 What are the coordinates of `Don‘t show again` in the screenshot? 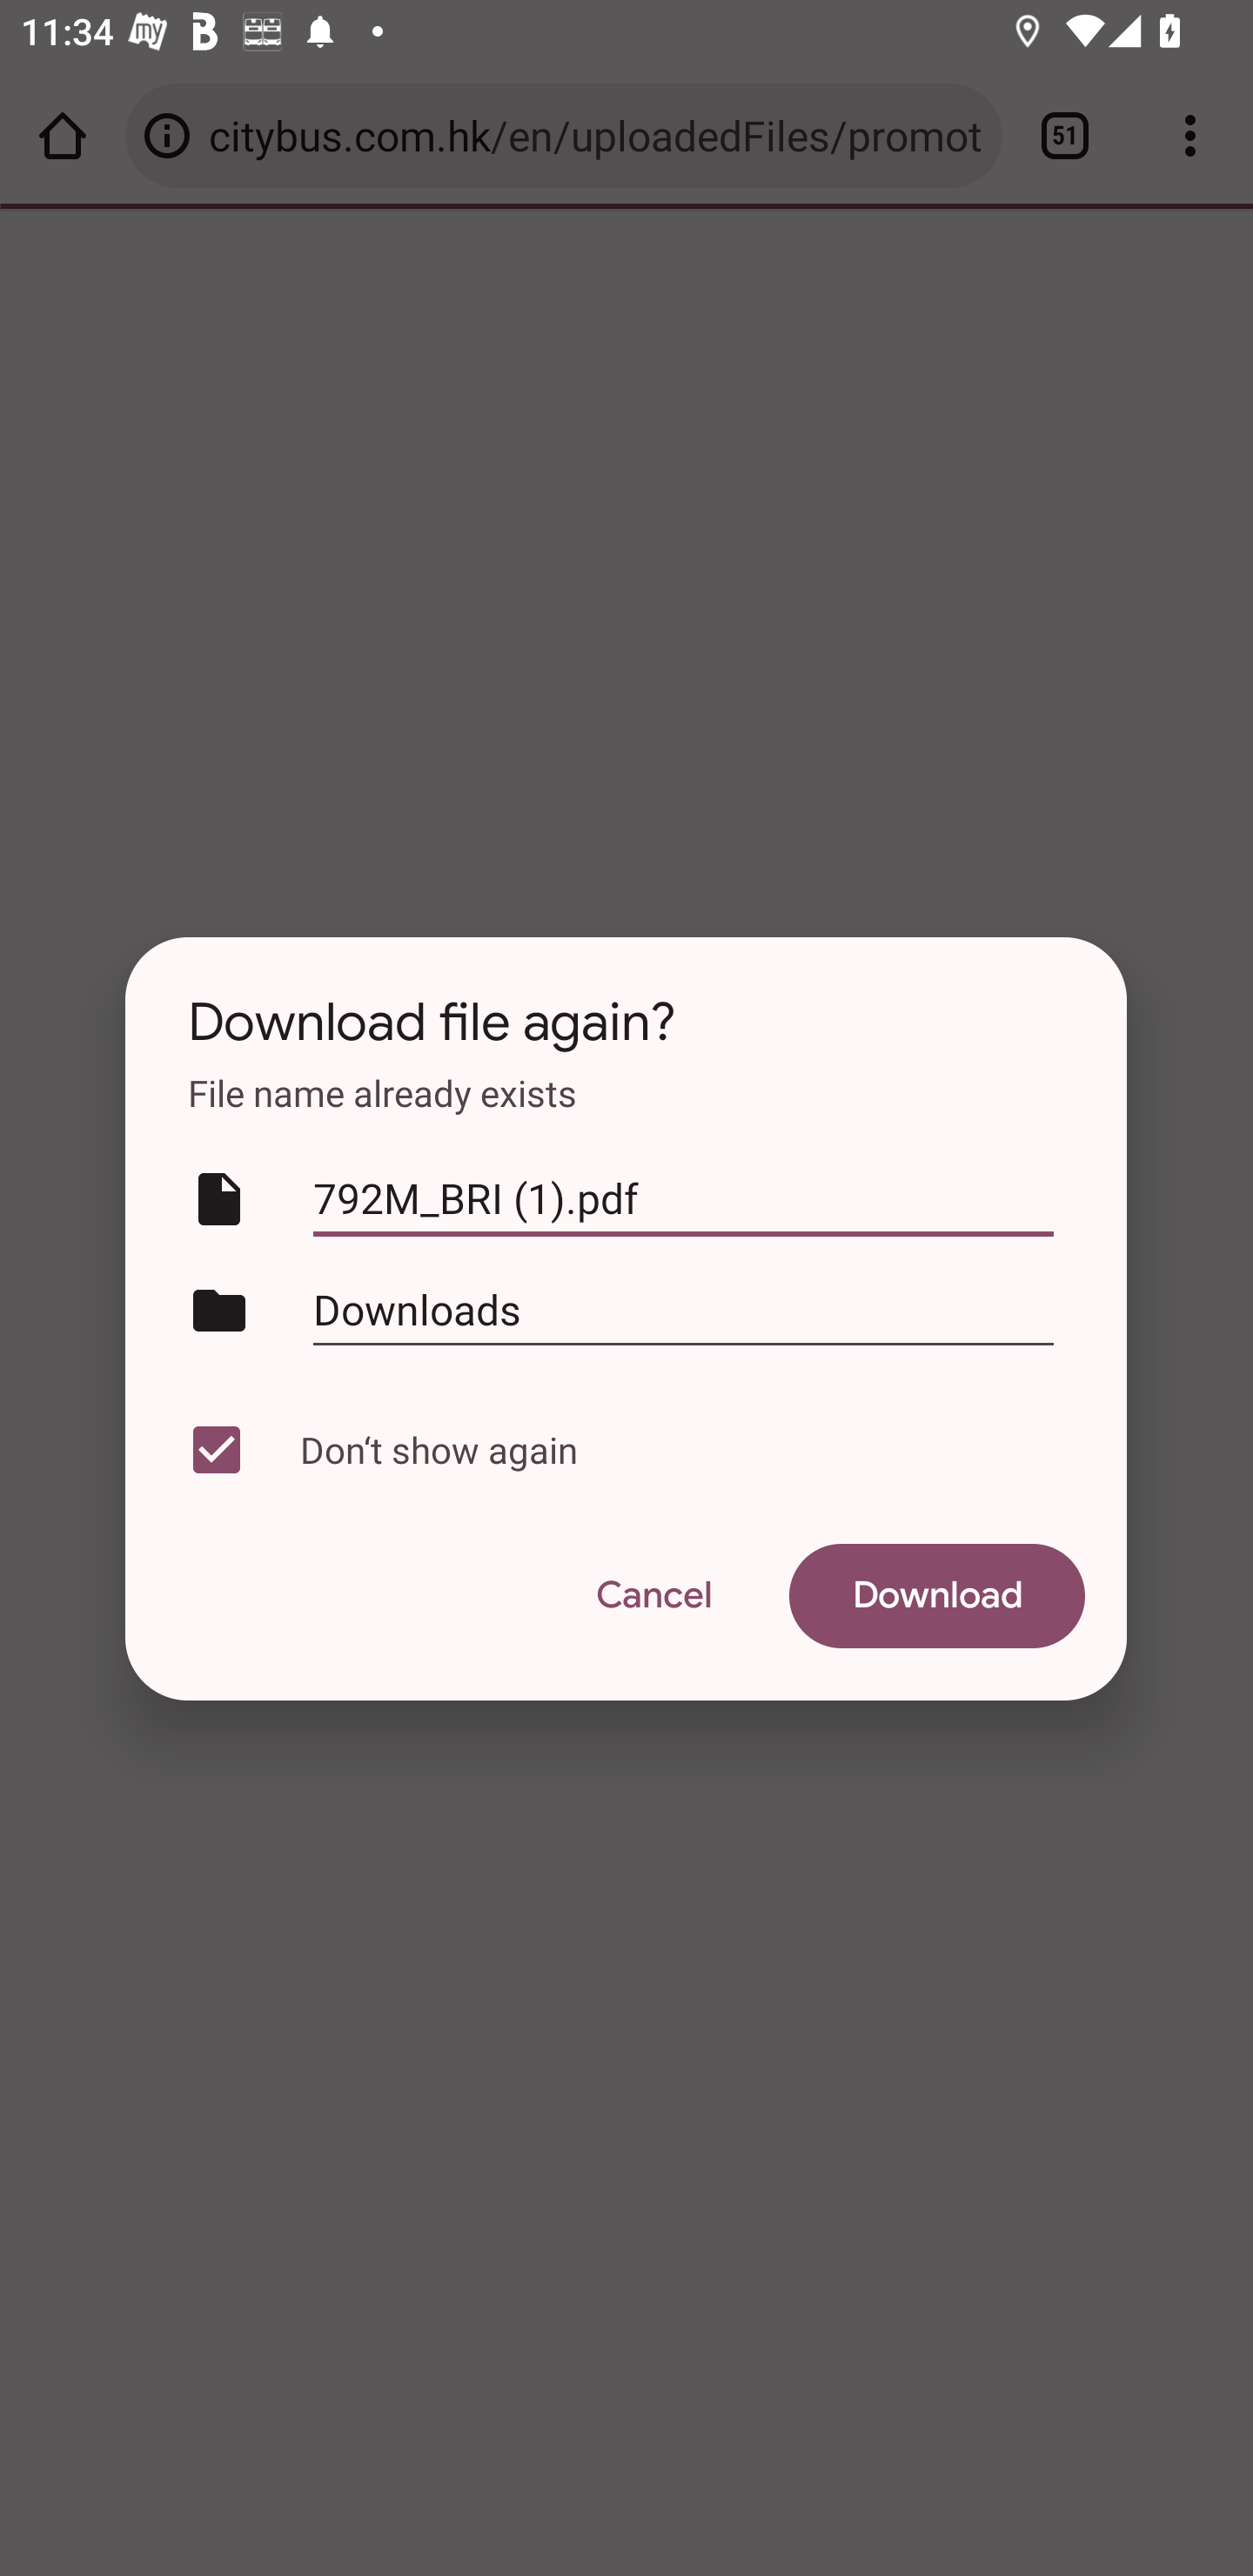 It's located at (620, 1450).